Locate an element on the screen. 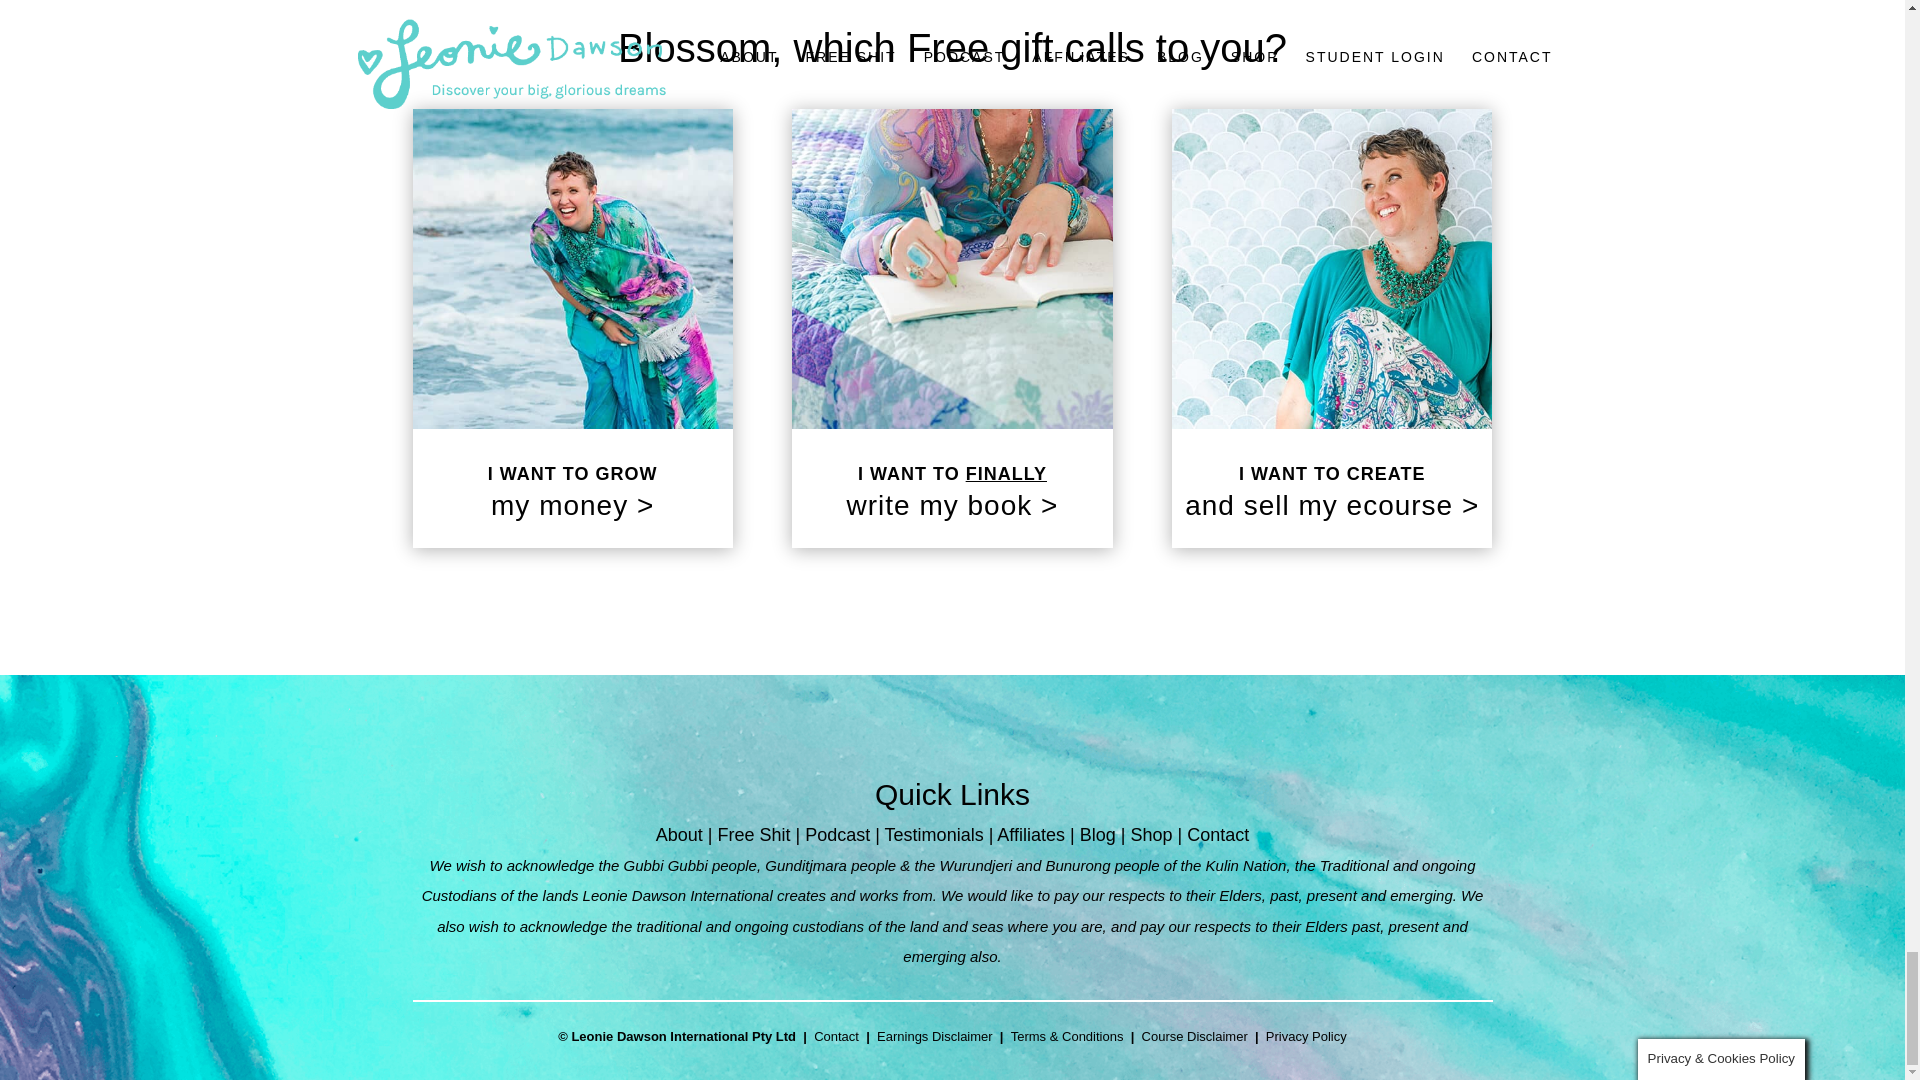 This screenshot has height=1080, width=1920. Contact is located at coordinates (836, 1036).